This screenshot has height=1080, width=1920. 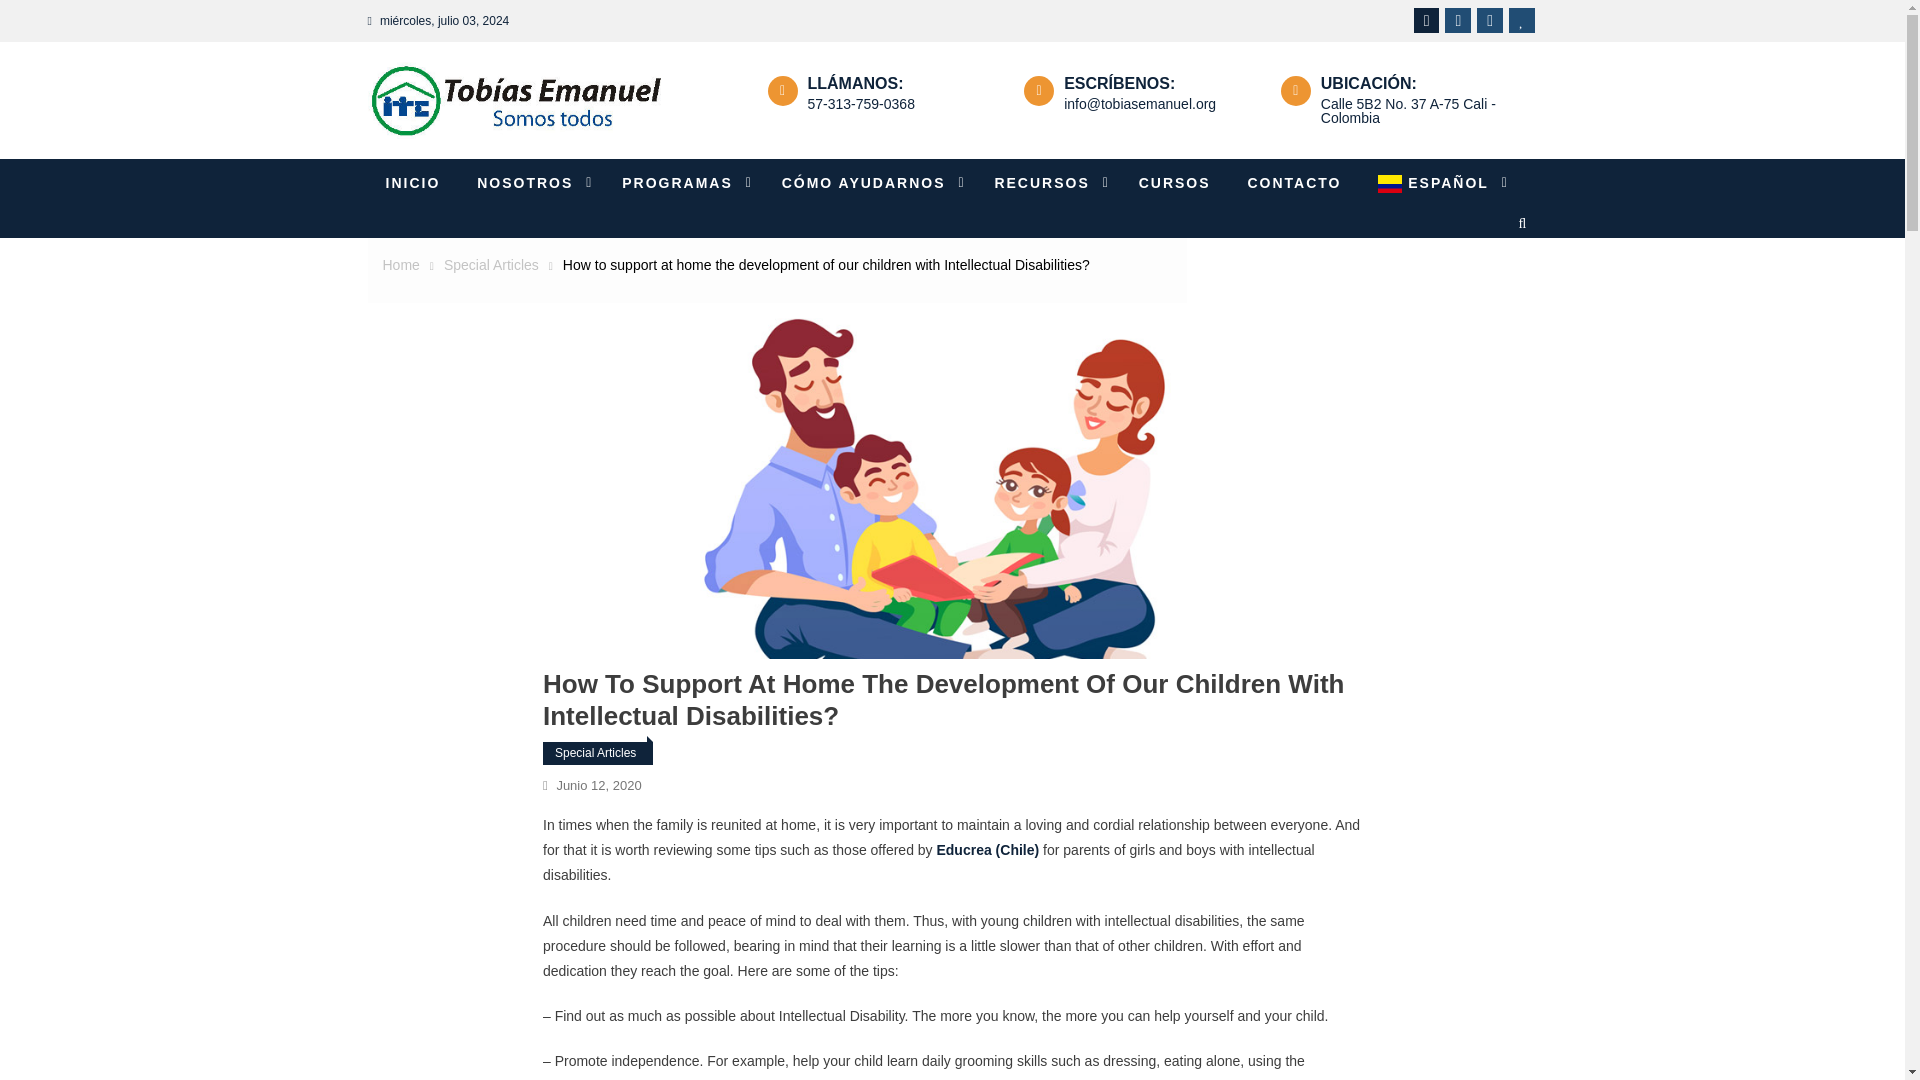 What do you see at coordinates (1408, 111) in the screenshot?
I see `Calle 5B2 No. 37 A-75 Cali - Colombia` at bounding box center [1408, 111].